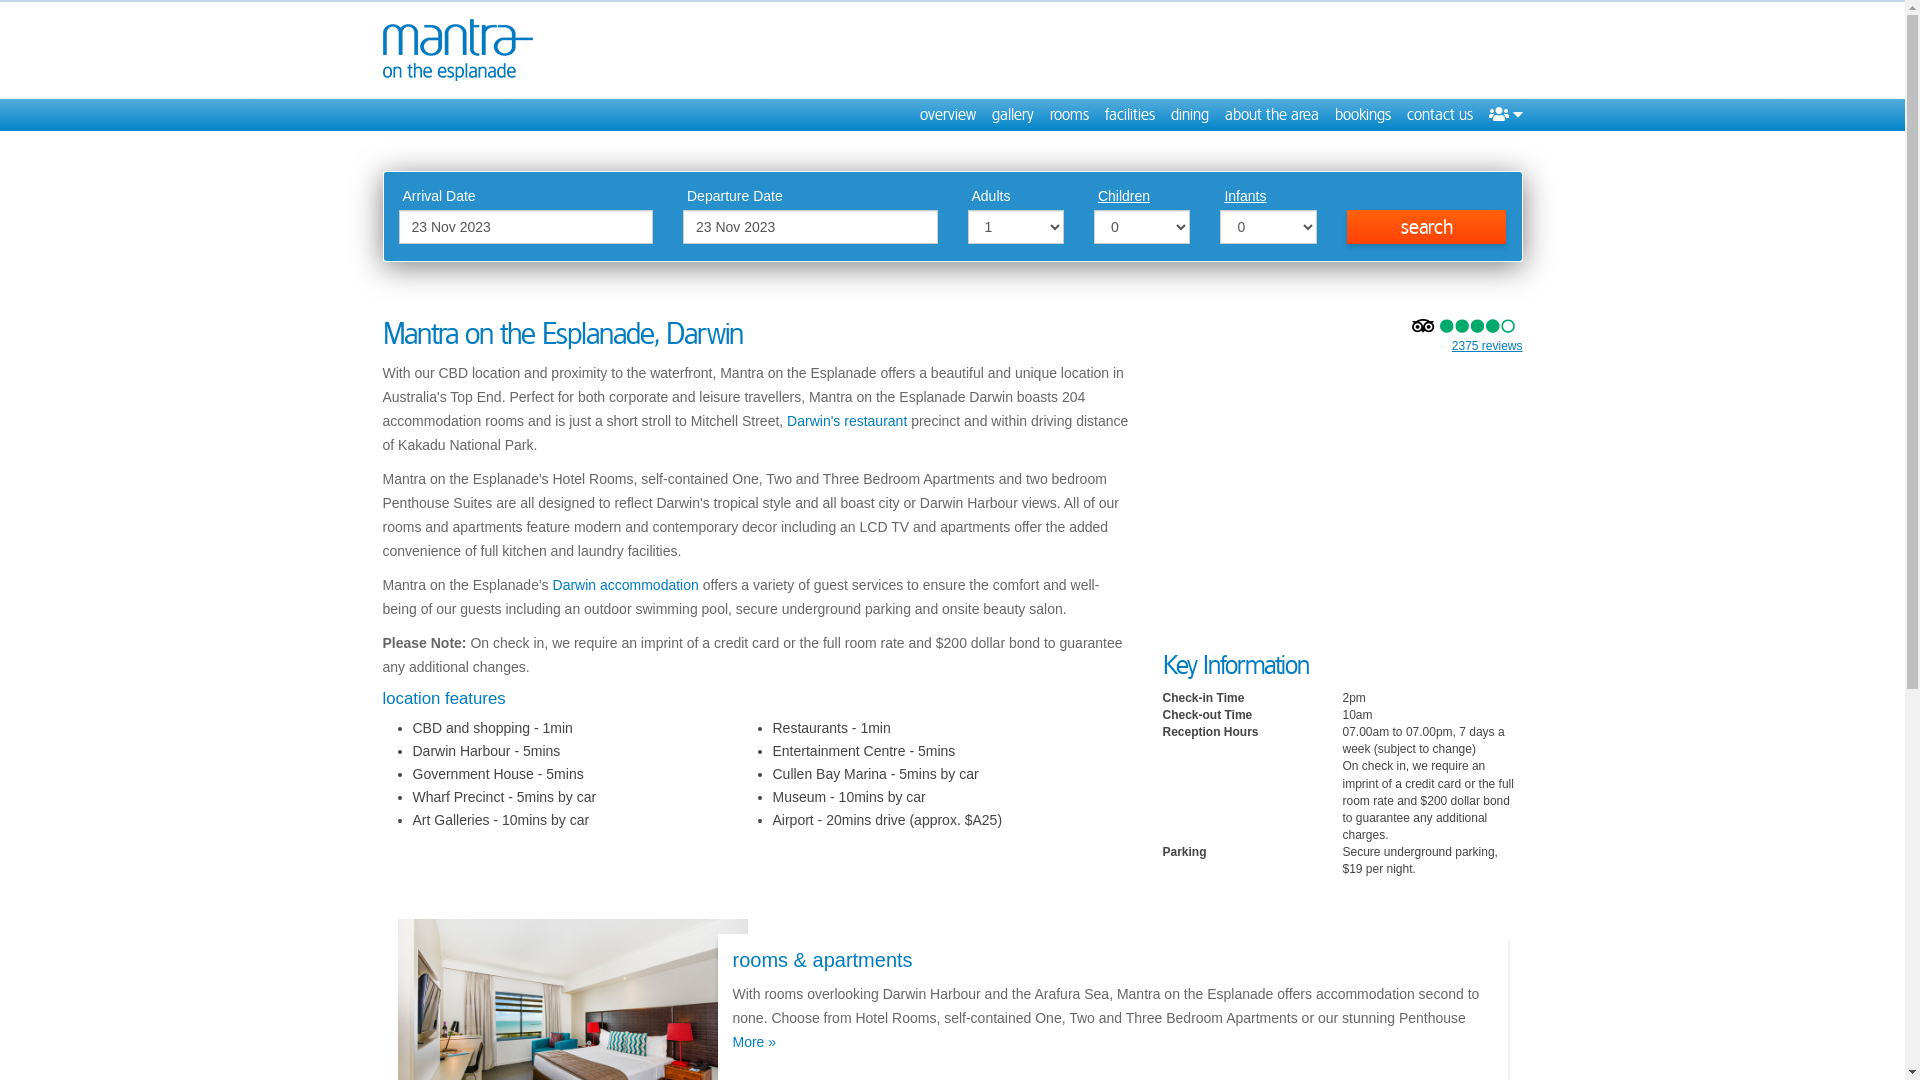 Image resolution: width=1920 pixels, height=1080 pixels. What do you see at coordinates (457, 50) in the screenshot?
I see `Mantra on the Esplanade` at bounding box center [457, 50].